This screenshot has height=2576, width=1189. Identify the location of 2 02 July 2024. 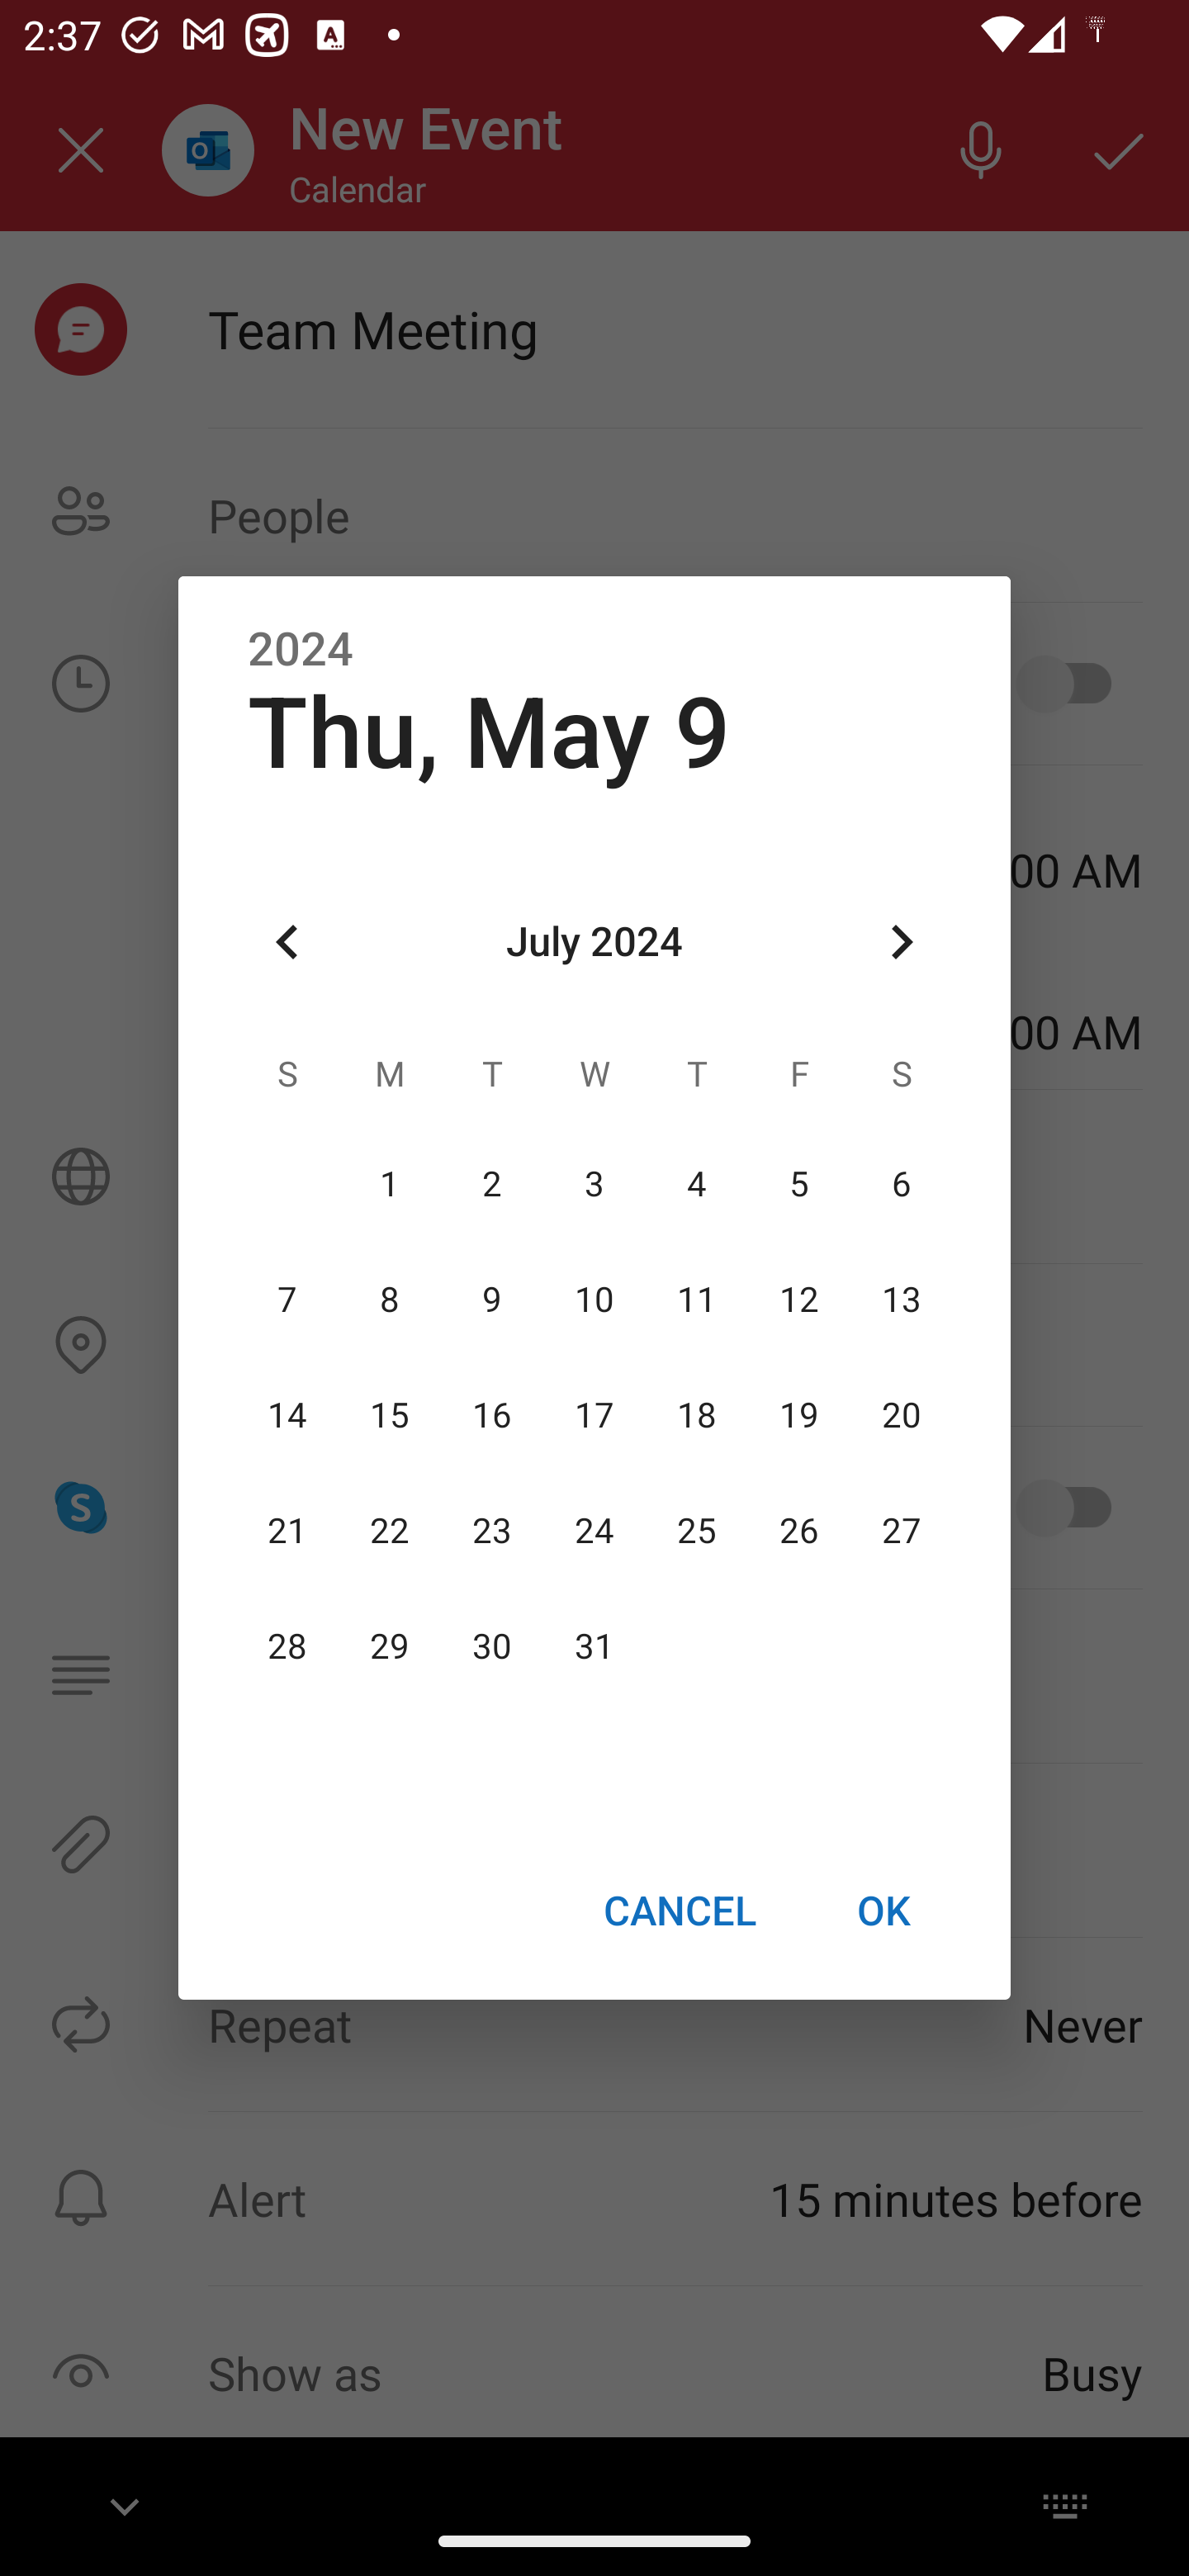
(492, 1184).